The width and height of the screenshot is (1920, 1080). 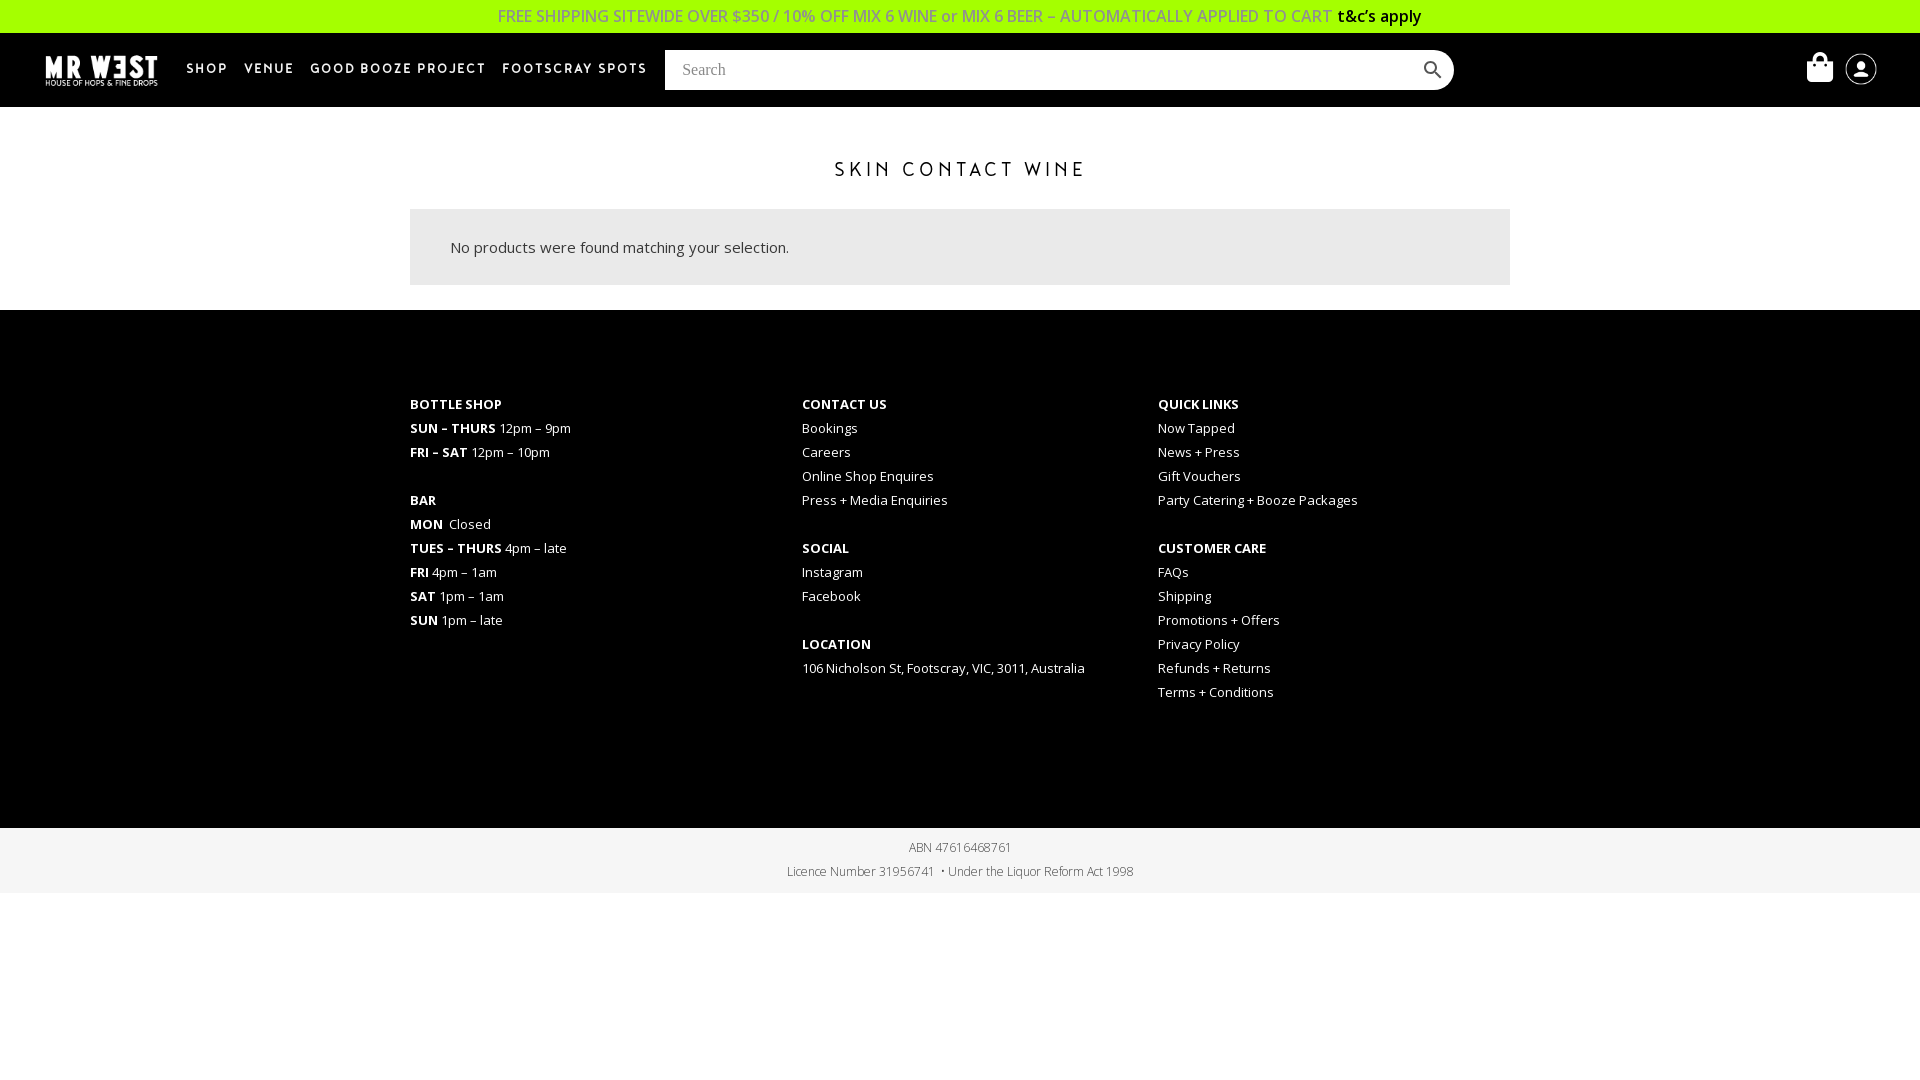 What do you see at coordinates (1216, 691) in the screenshot?
I see `Terms + Conditions` at bounding box center [1216, 691].